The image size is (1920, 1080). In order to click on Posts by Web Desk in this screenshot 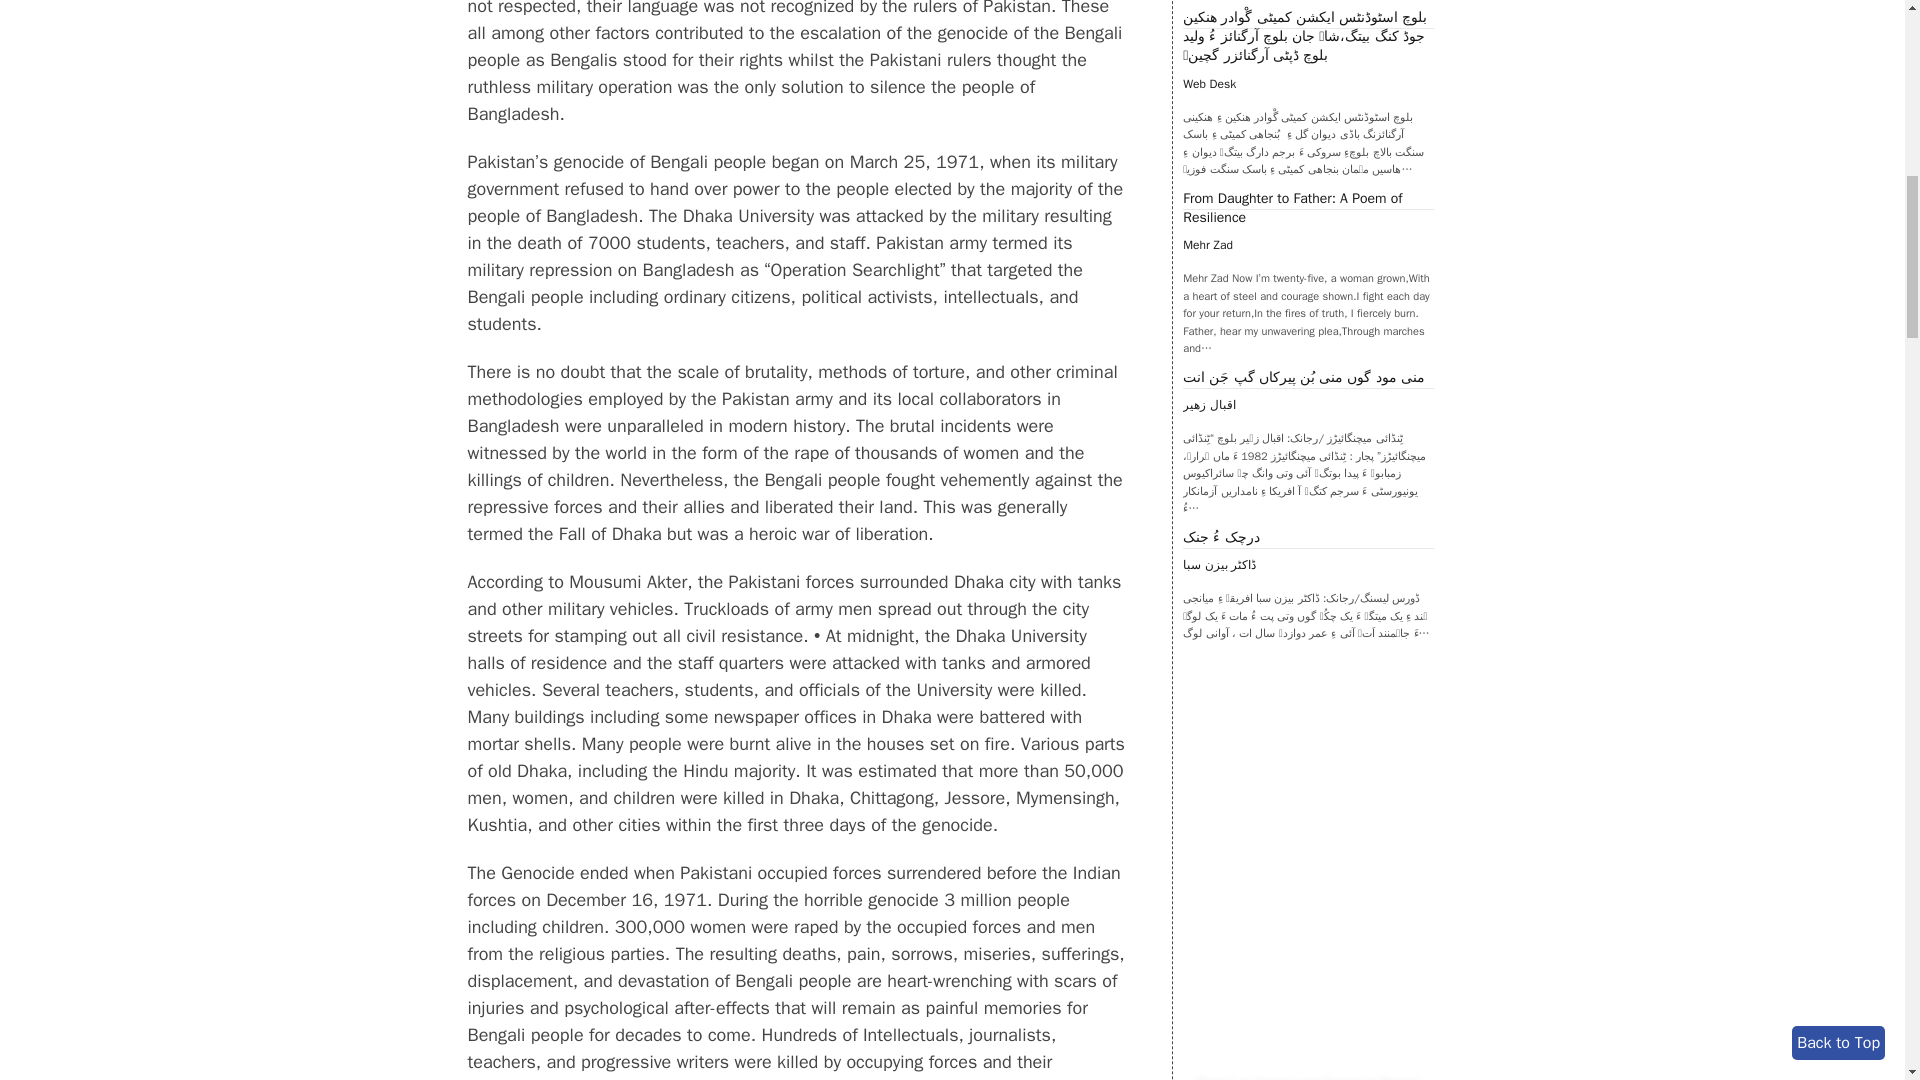, I will do `click(1209, 83)`.